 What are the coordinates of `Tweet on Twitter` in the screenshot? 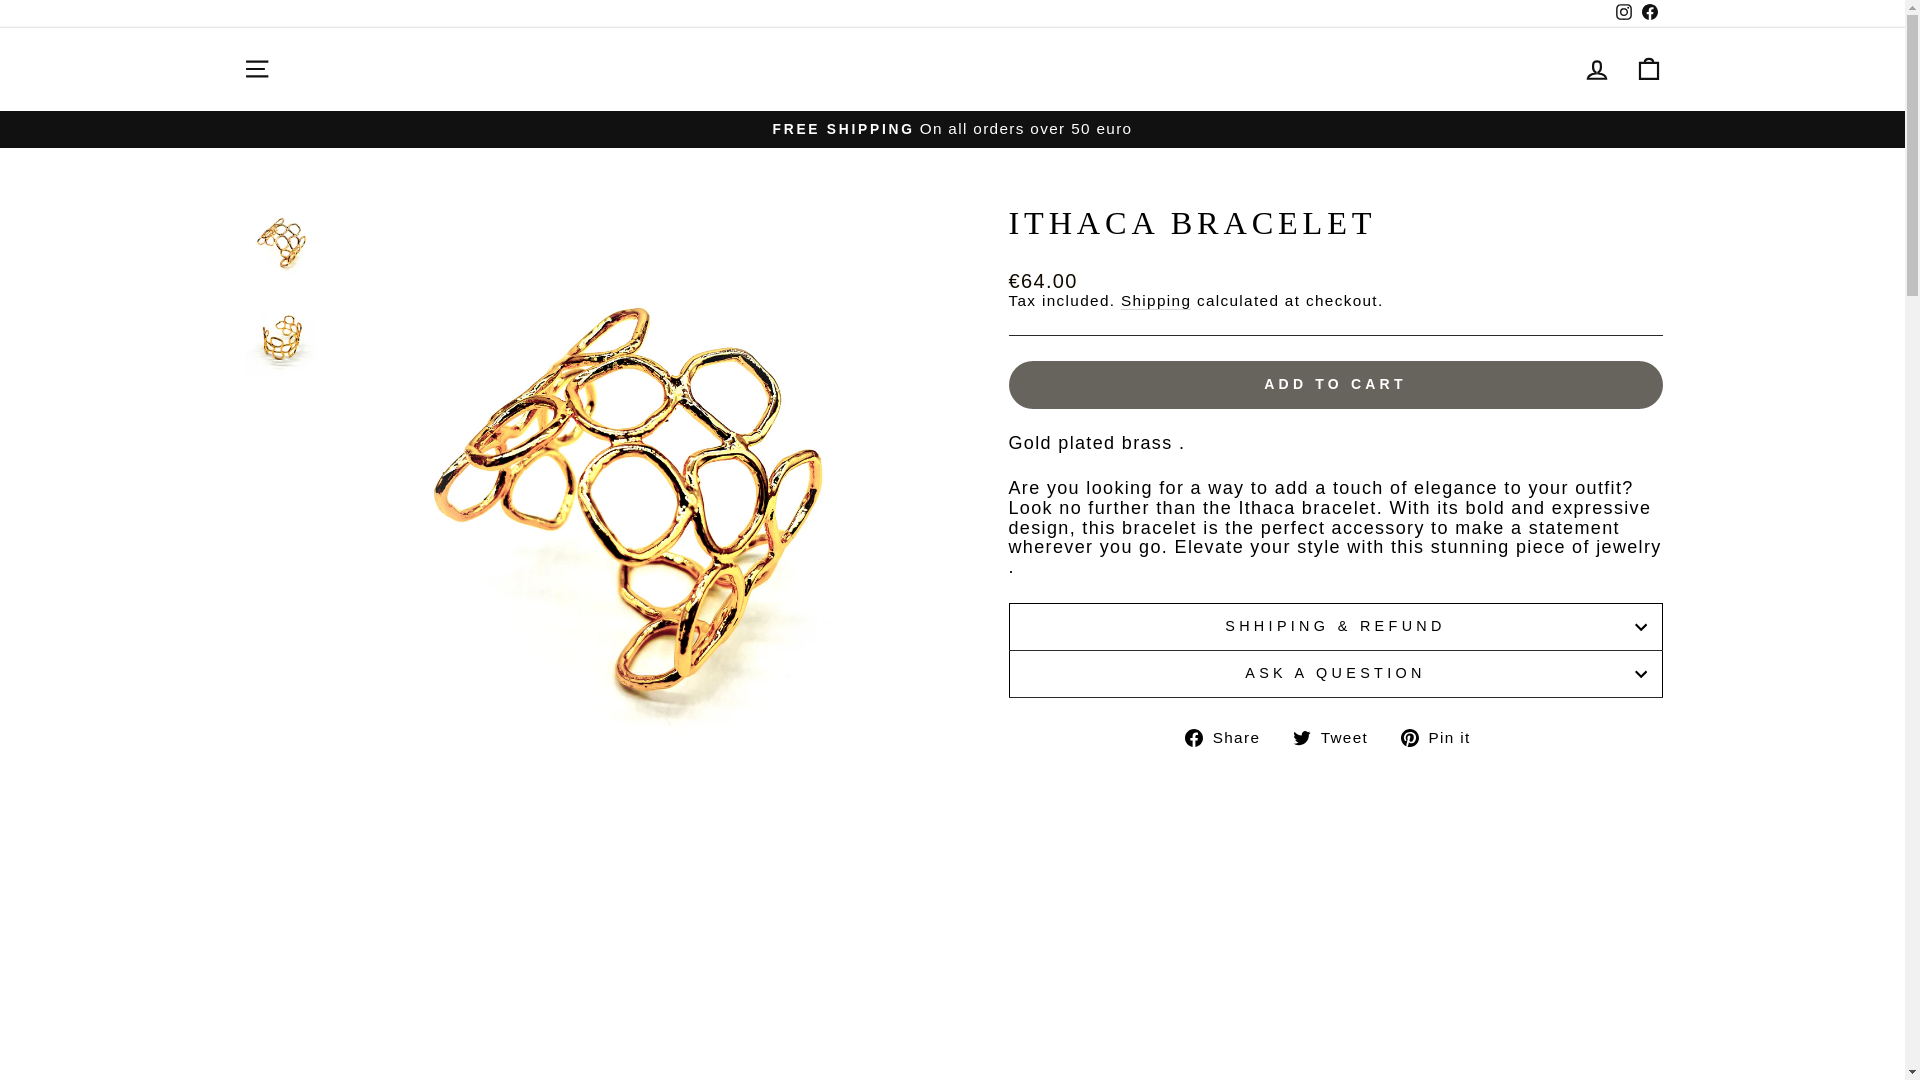 It's located at (1624, 12).